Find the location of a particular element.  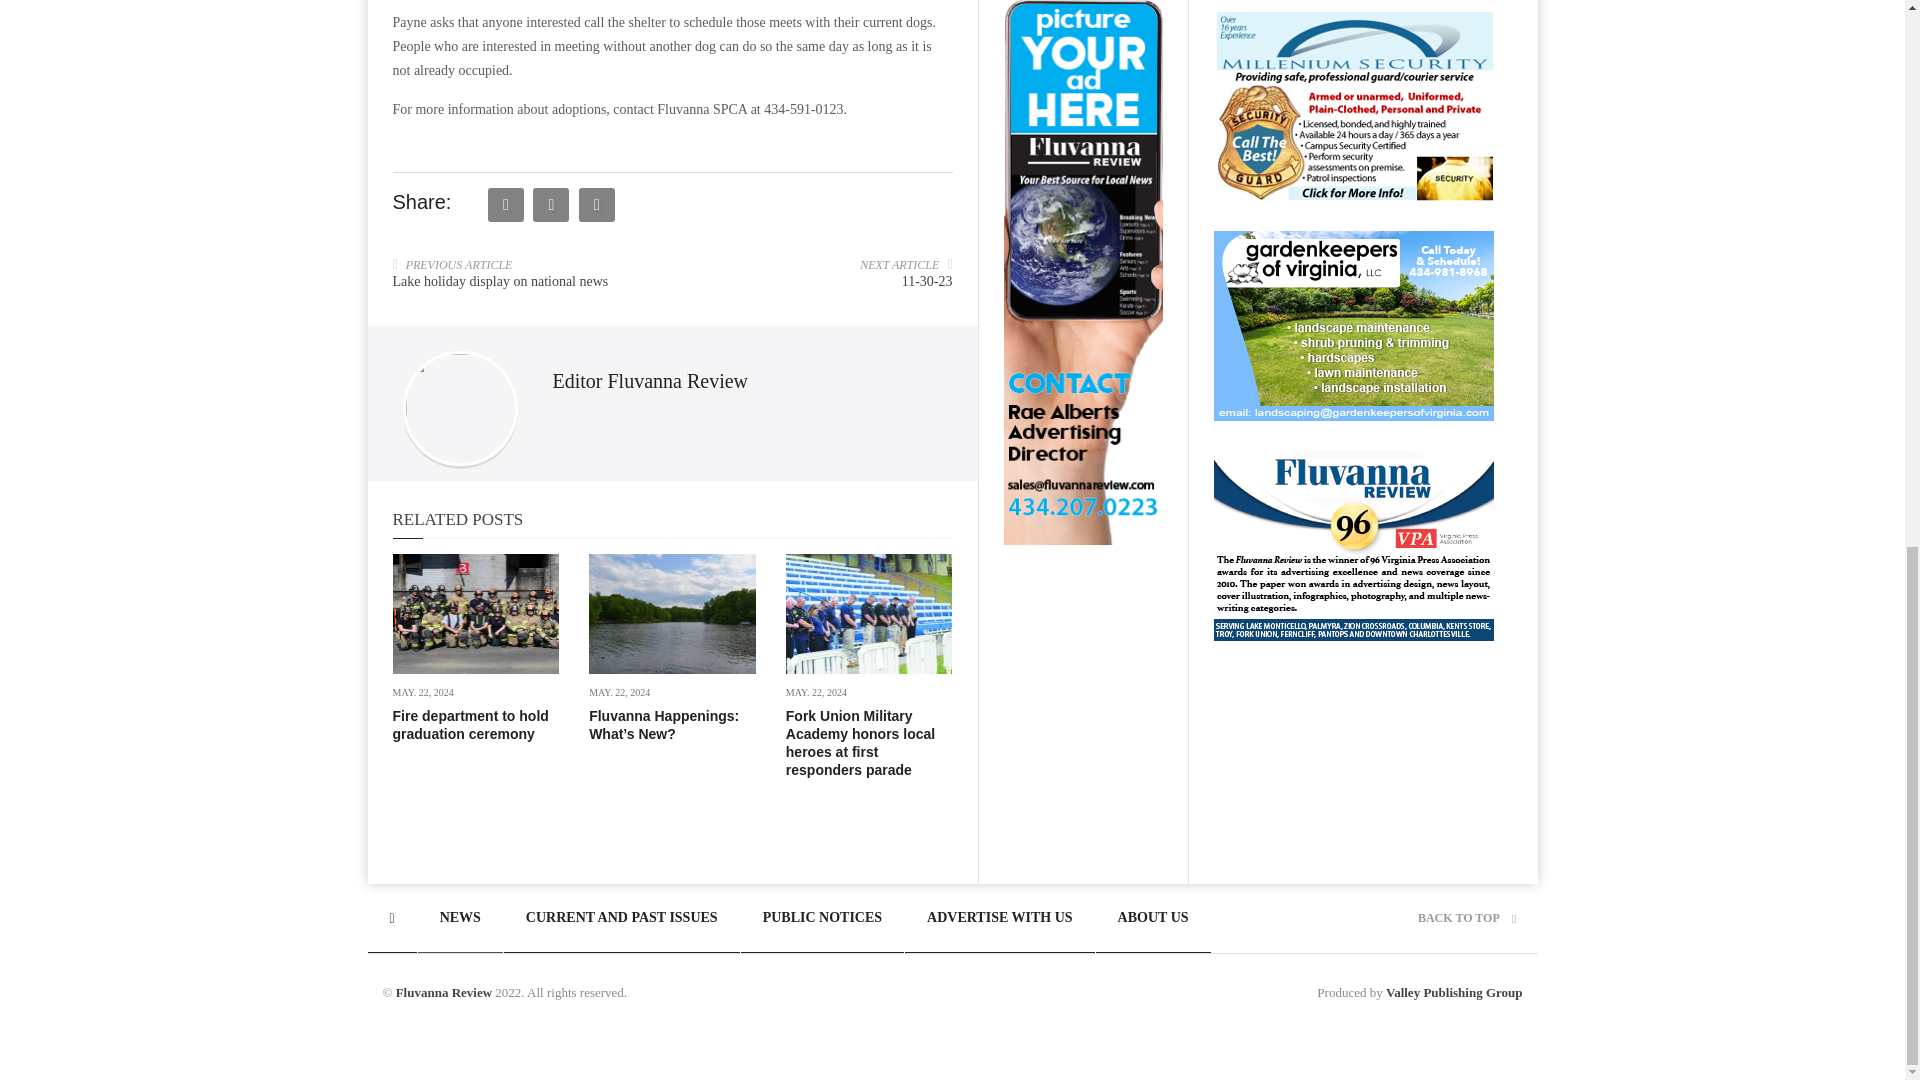

Posts by Editor Fluvanna Review is located at coordinates (650, 380).